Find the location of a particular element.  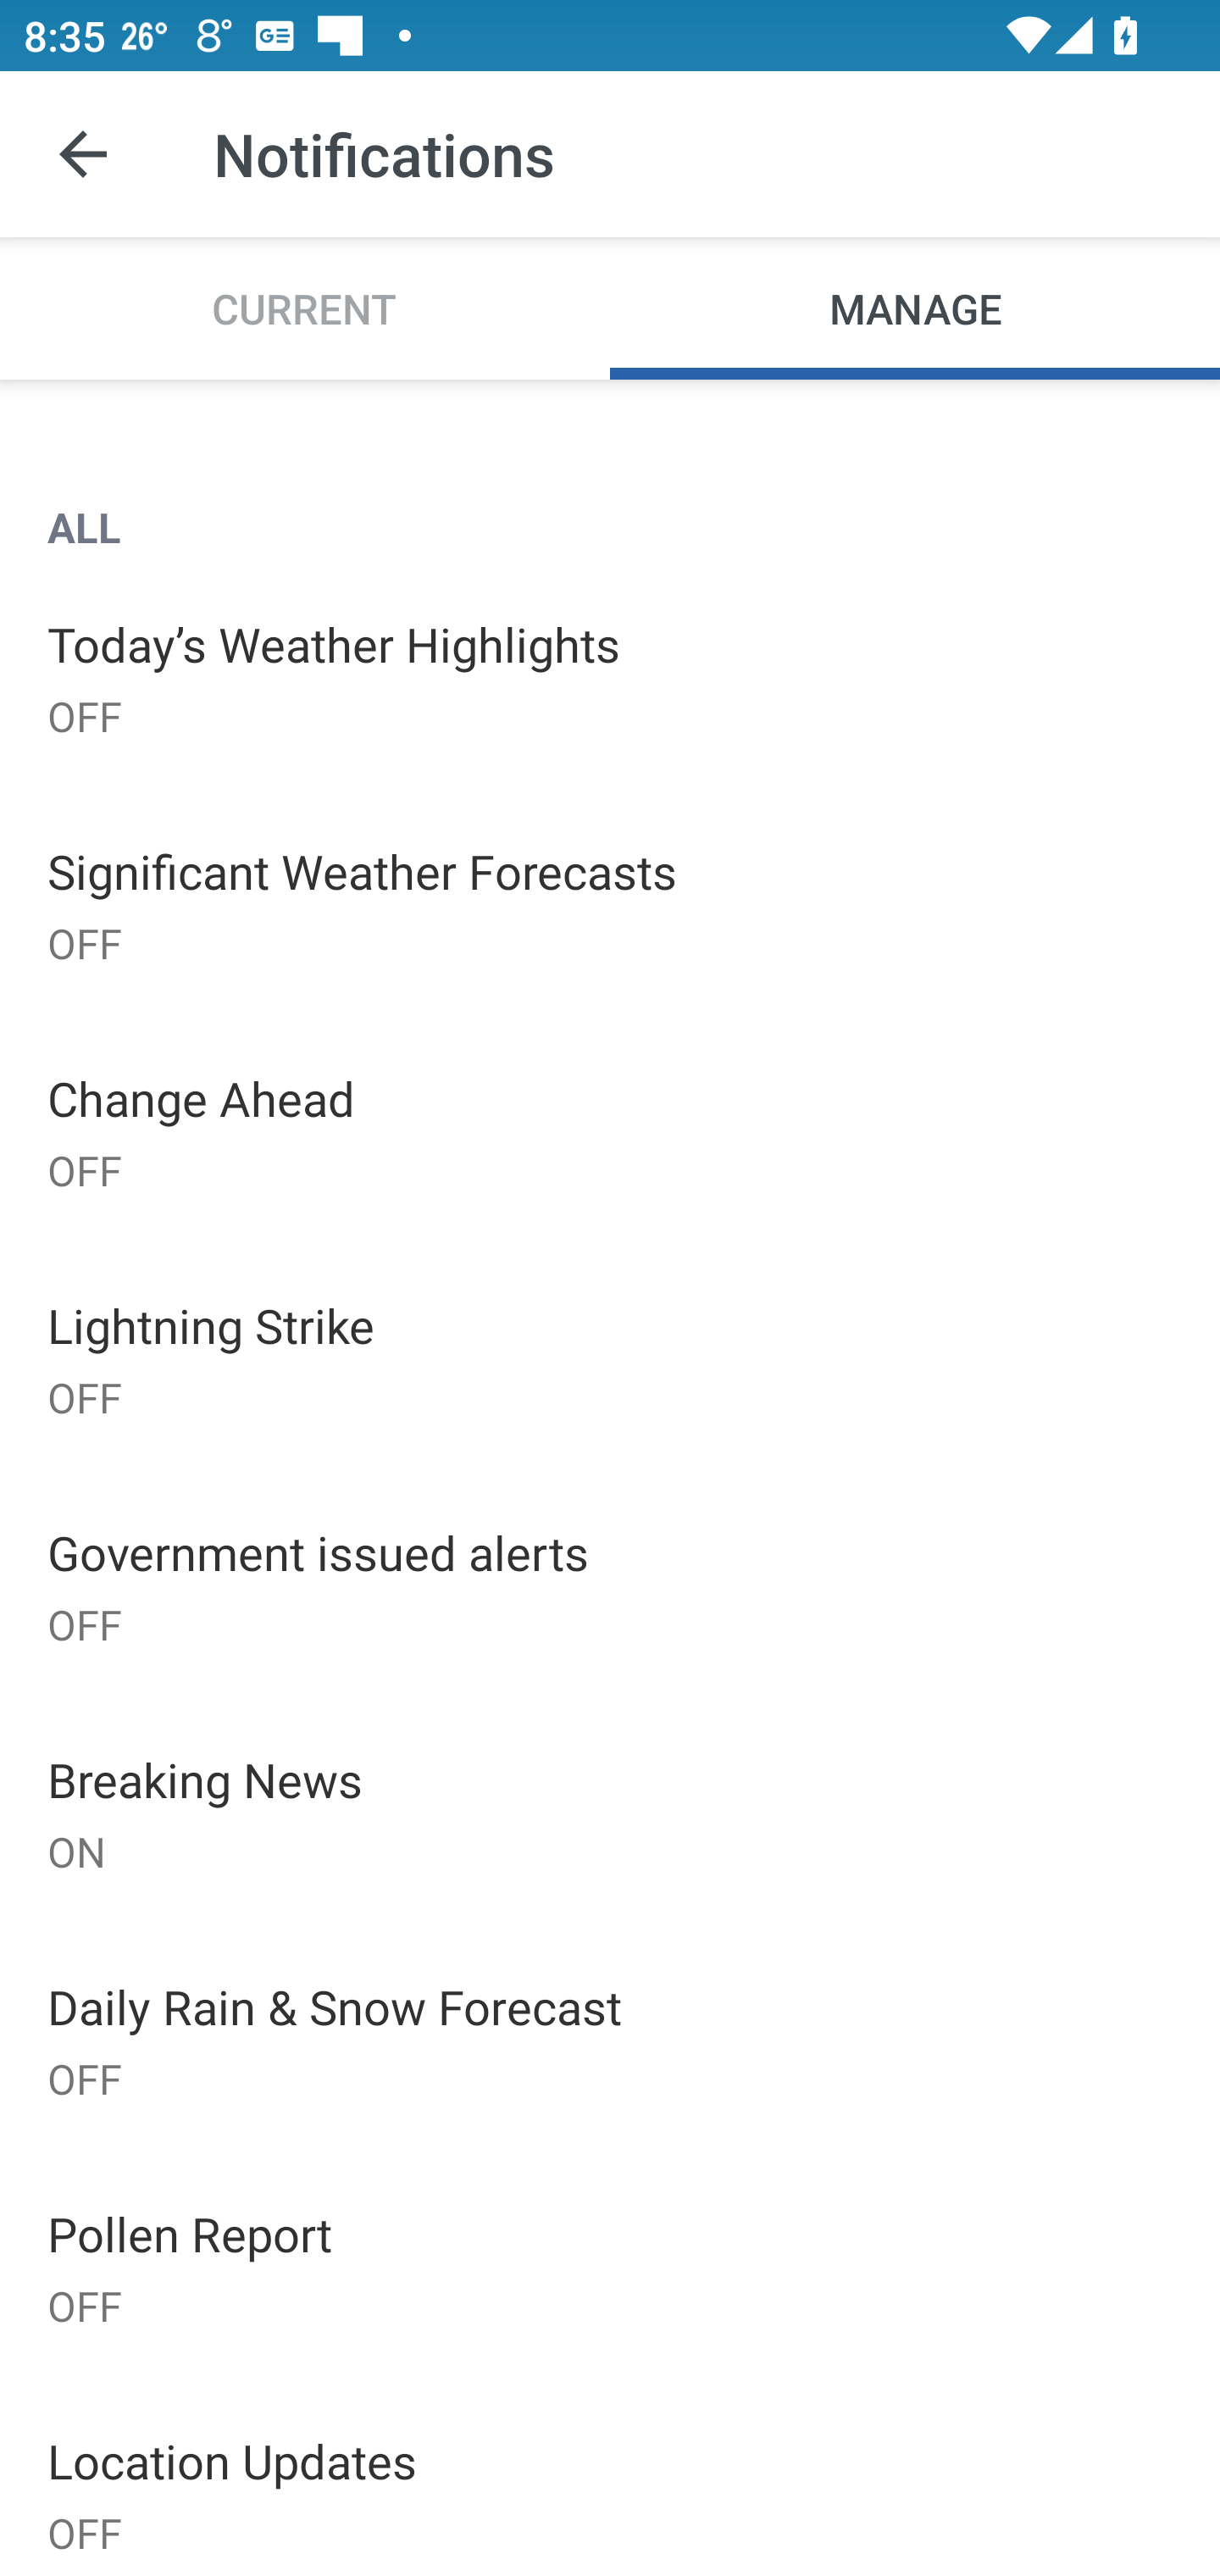

Location Updates OFF is located at coordinates (610, 2478).